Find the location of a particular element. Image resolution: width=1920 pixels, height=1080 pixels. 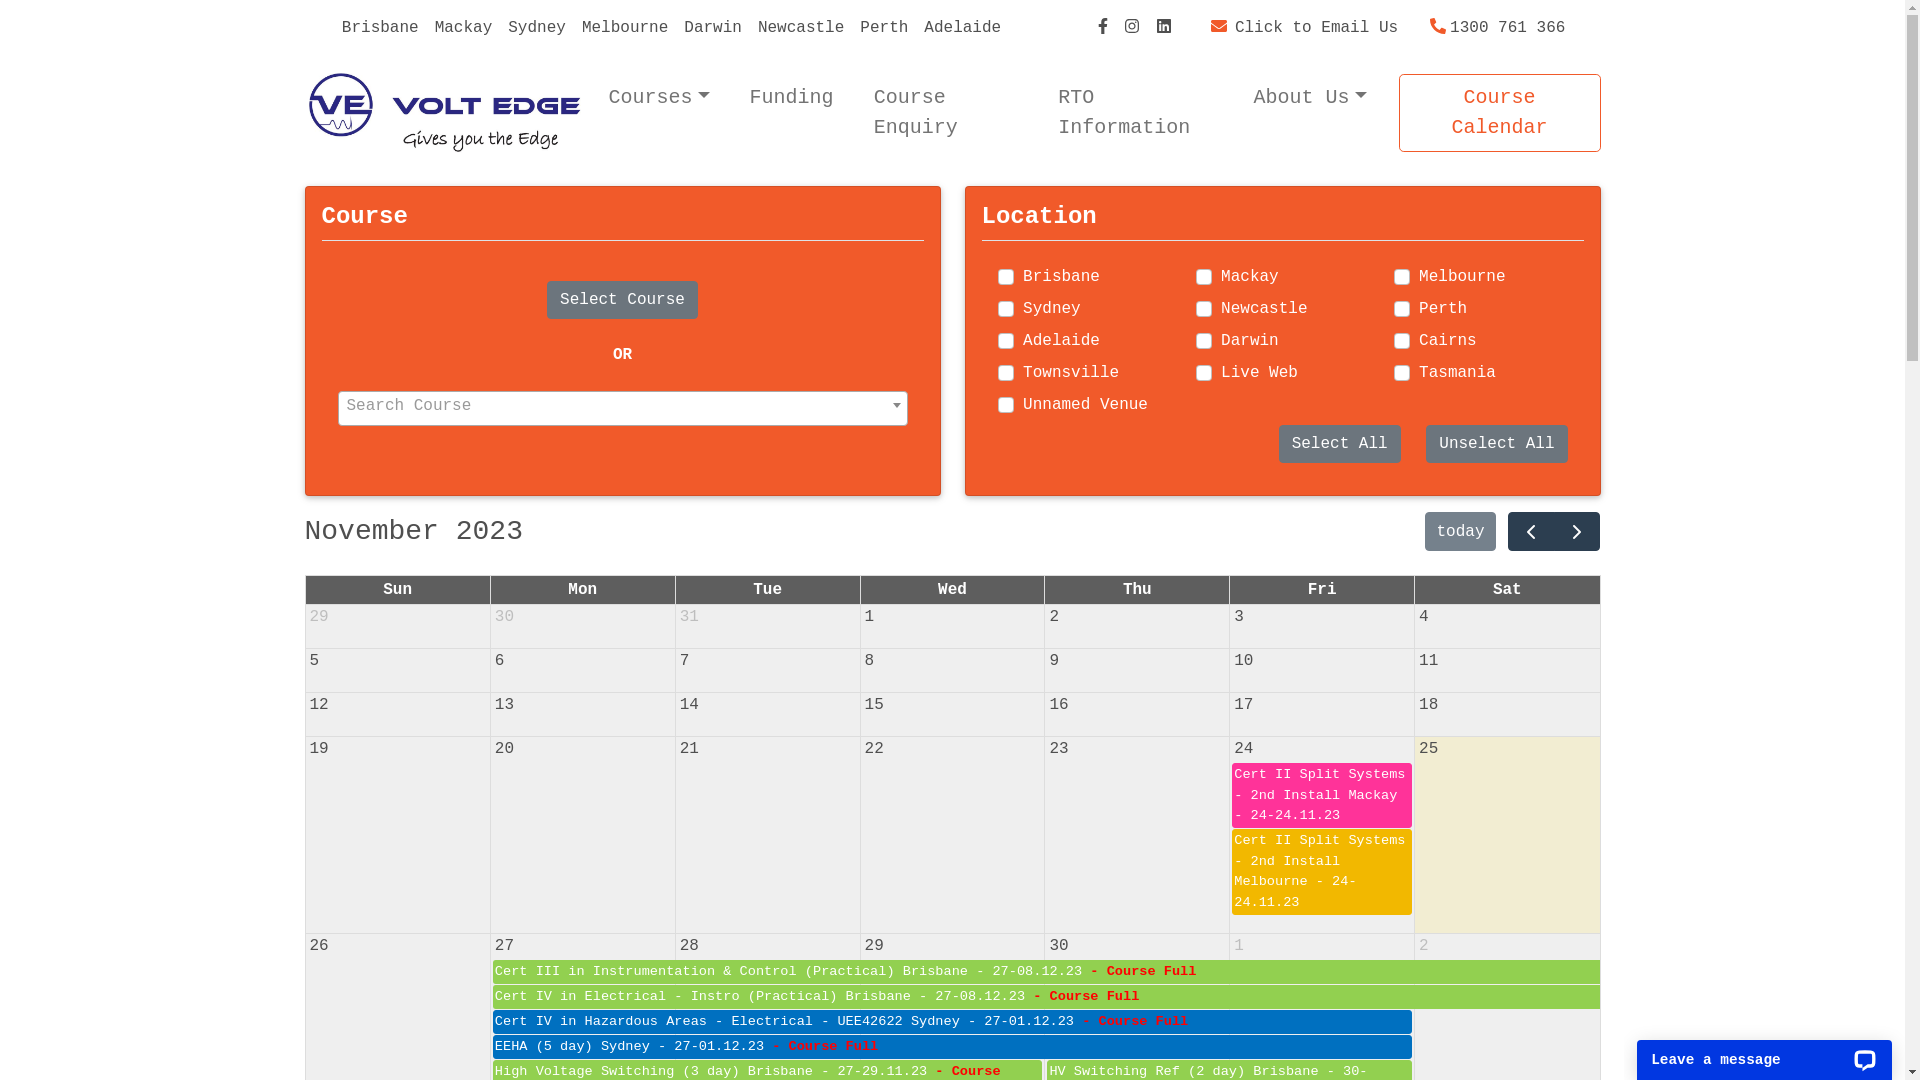

4 is located at coordinates (1424, 617).